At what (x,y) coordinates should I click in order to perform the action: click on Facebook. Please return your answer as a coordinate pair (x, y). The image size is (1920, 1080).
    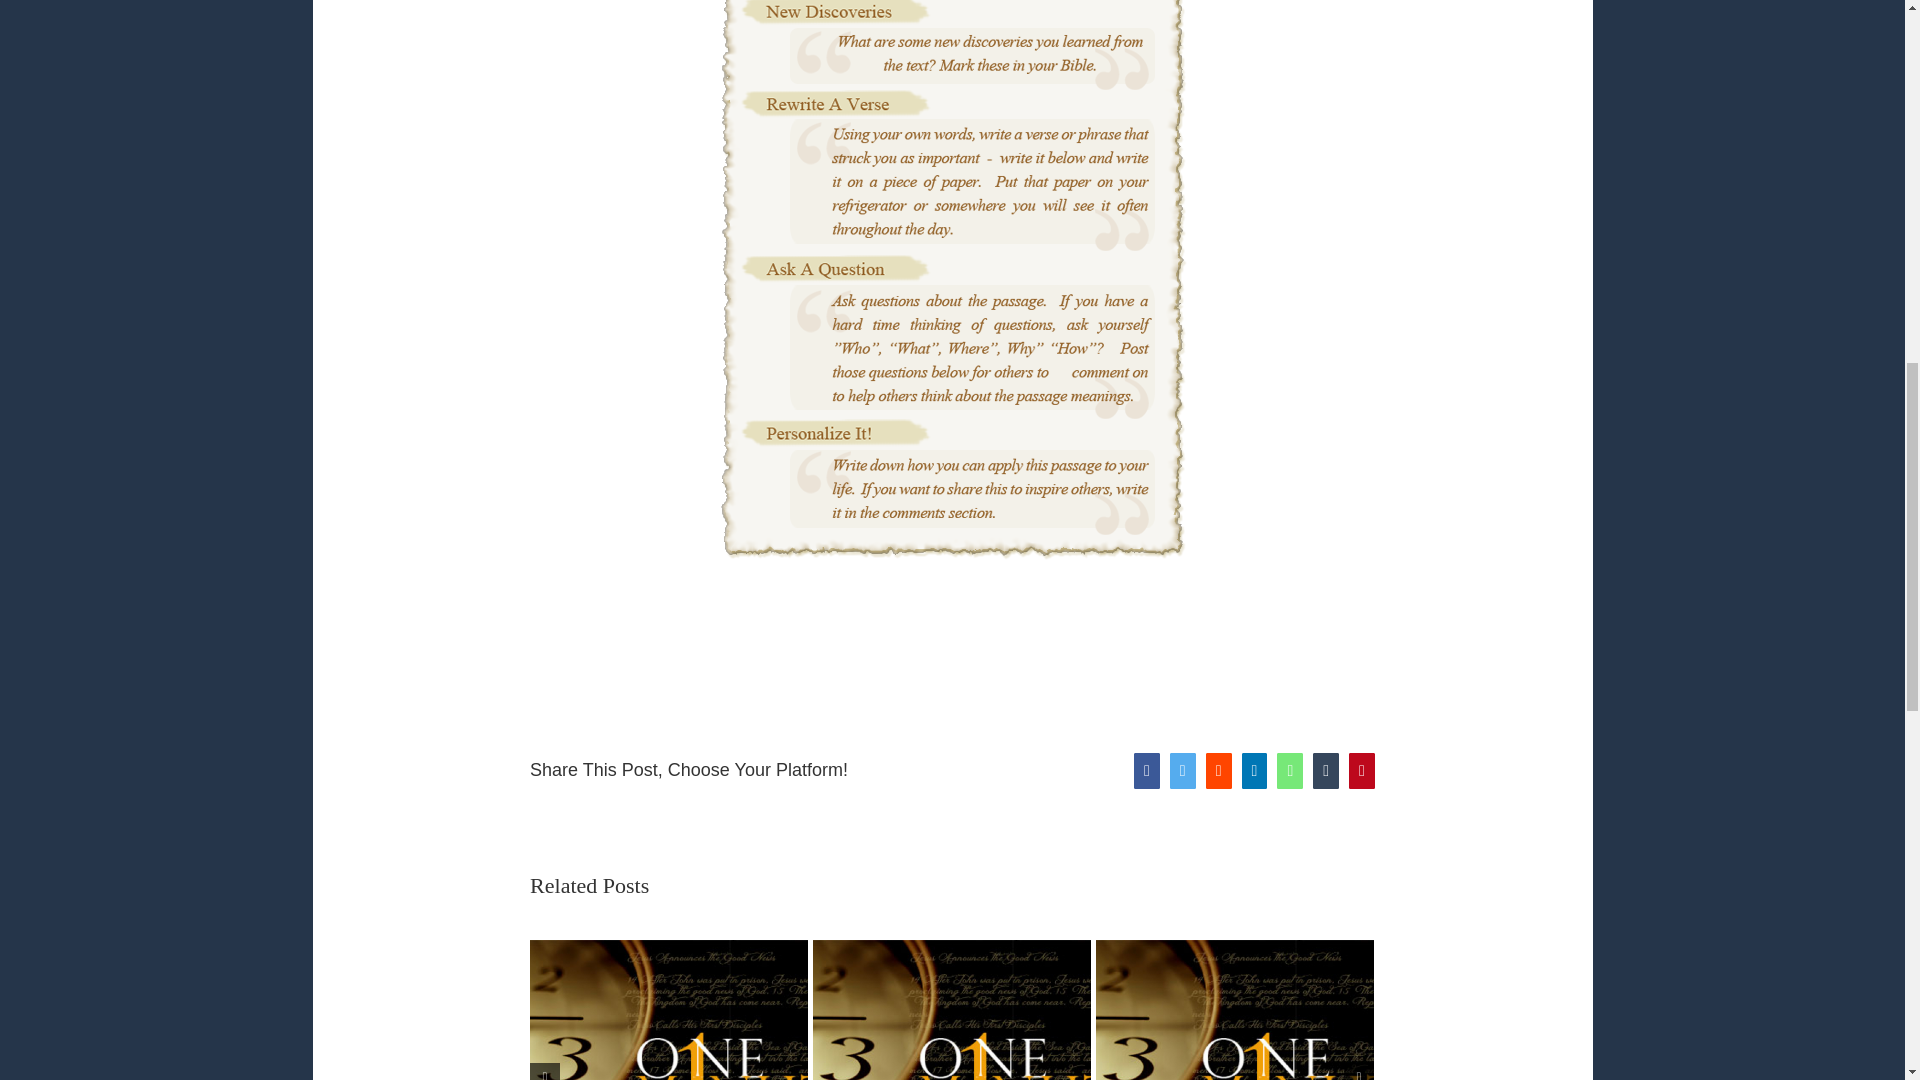
    Looking at the image, I should click on (1146, 770).